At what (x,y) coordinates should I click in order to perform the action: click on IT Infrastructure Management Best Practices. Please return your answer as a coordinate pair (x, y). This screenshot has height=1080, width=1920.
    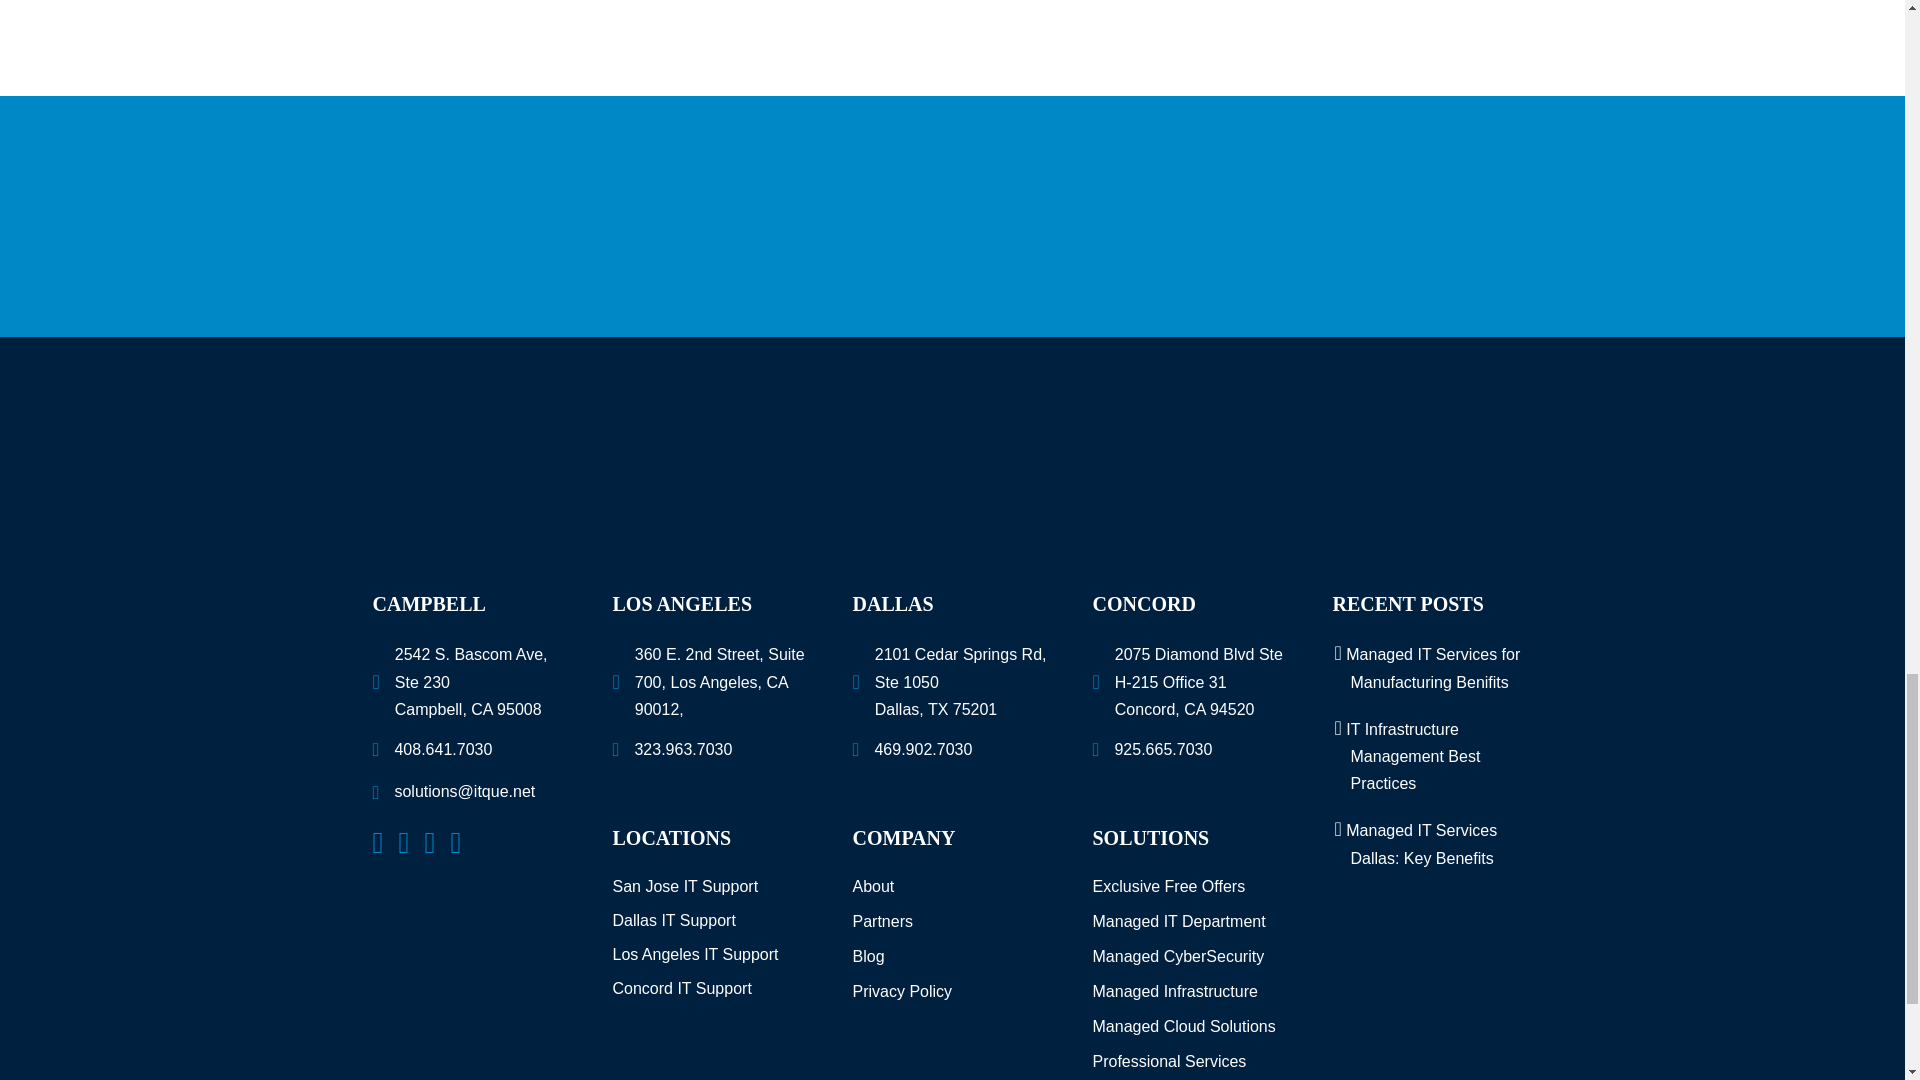
    Looking at the image, I should click on (1412, 756).